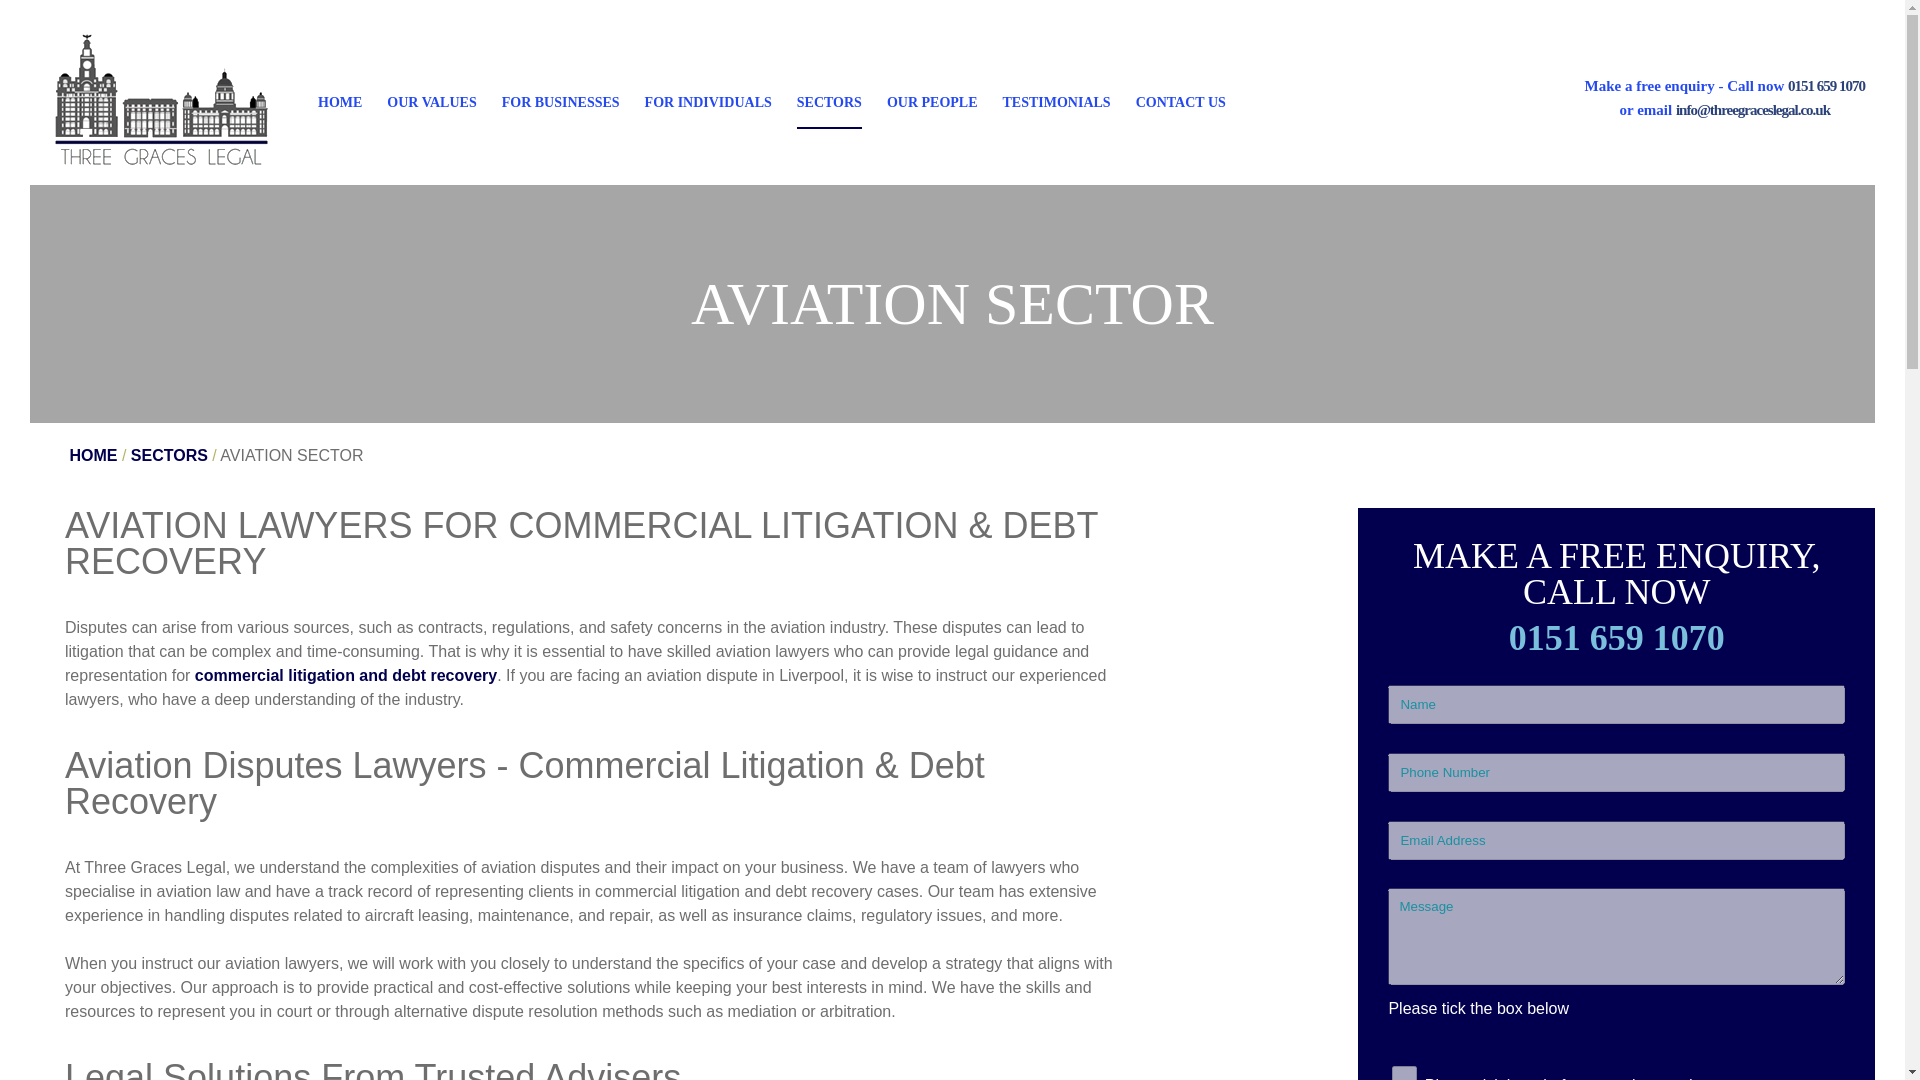 The width and height of the screenshot is (1920, 1080). What do you see at coordinates (829, 102) in the screenshot?
I see `SECTORS` at bounding box center [829, 102].